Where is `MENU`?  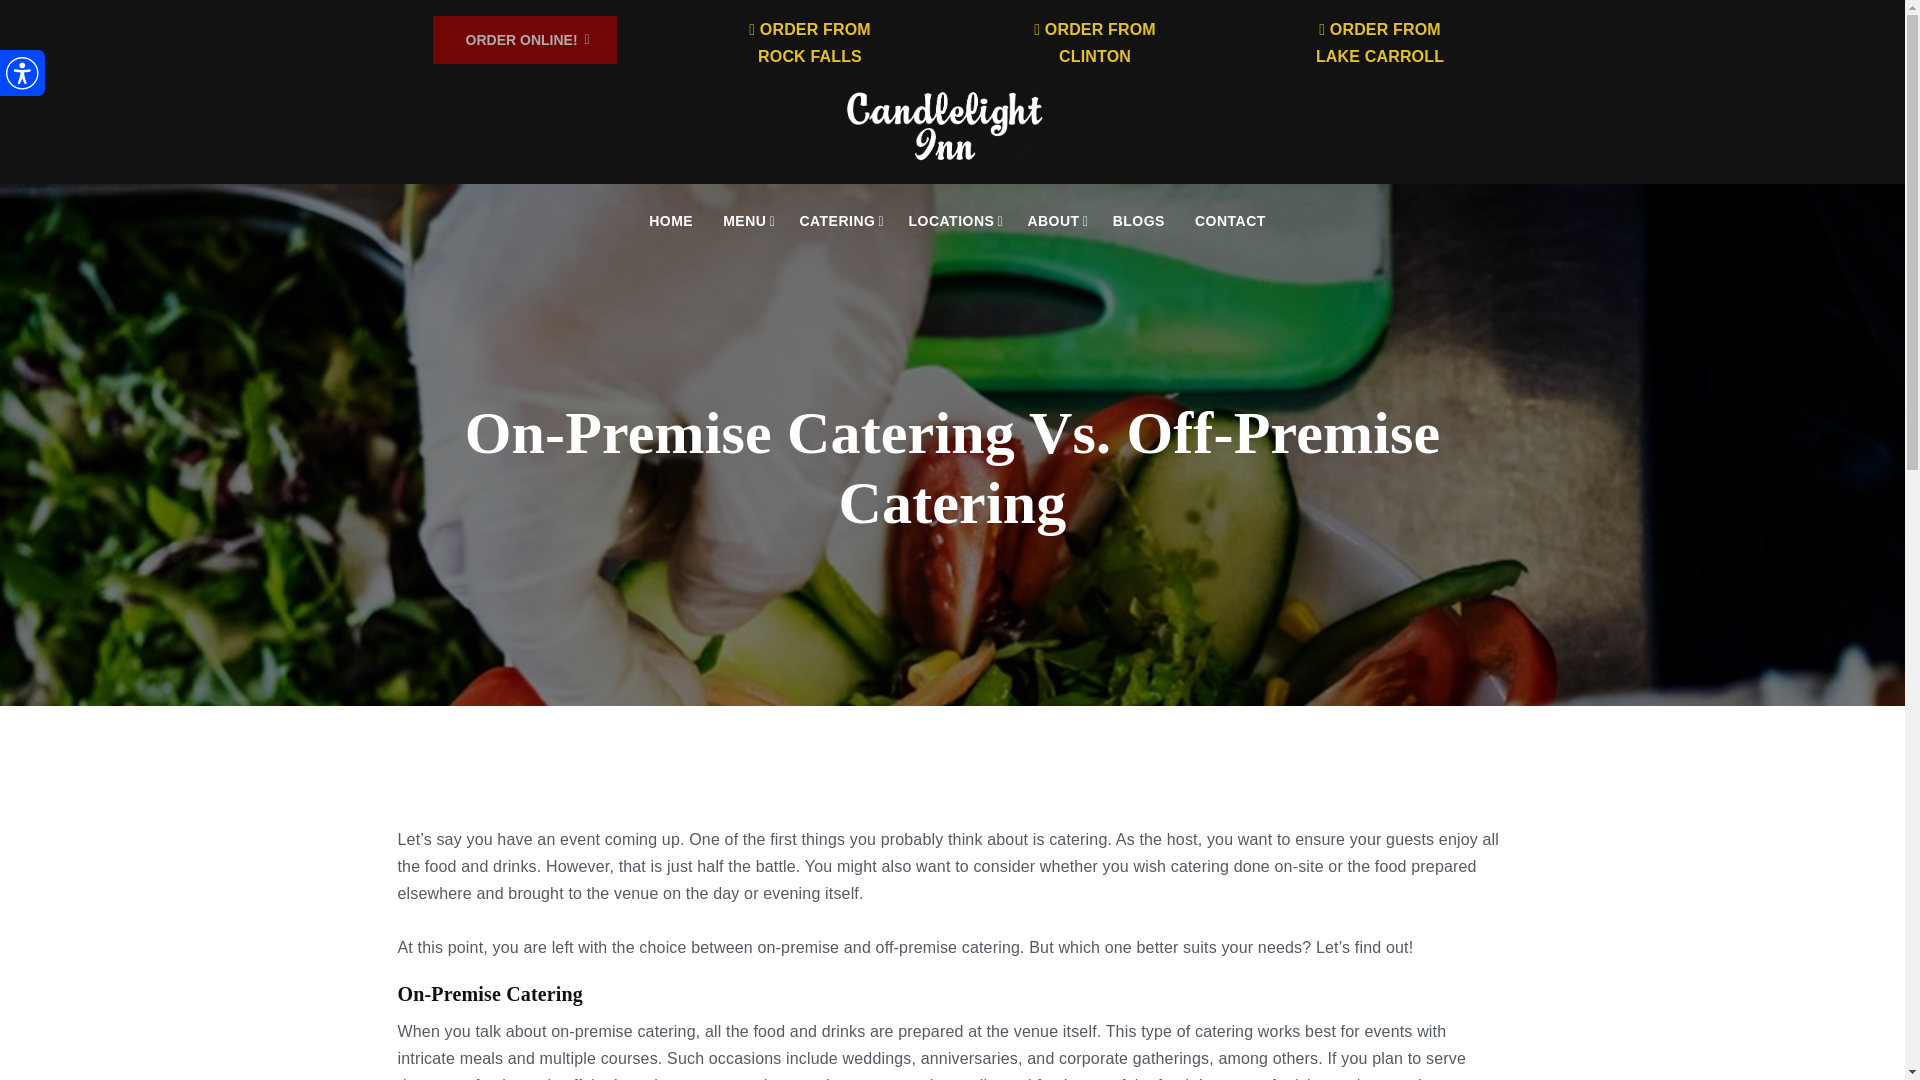
MENU is located at coordinates (1094, 42).